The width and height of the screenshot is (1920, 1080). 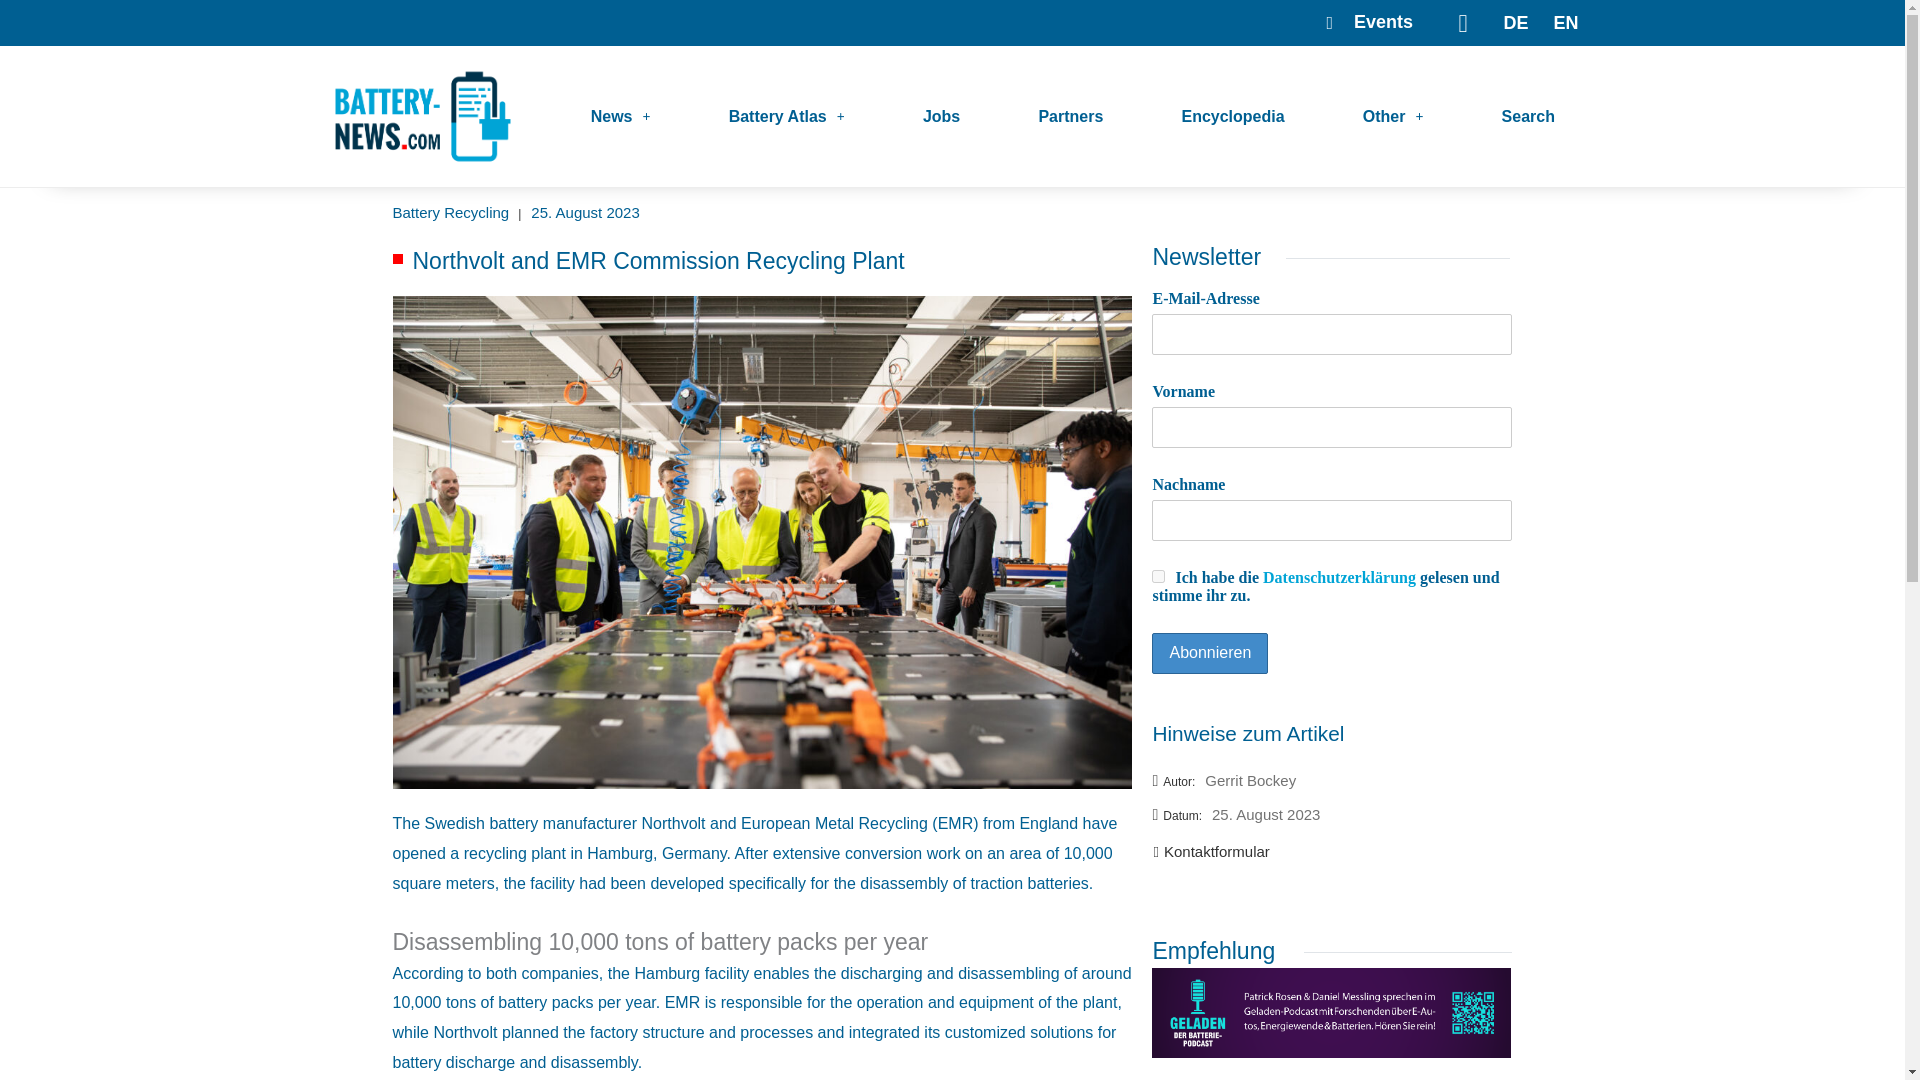 I want to click on Events, so click(x=1357, y=22).